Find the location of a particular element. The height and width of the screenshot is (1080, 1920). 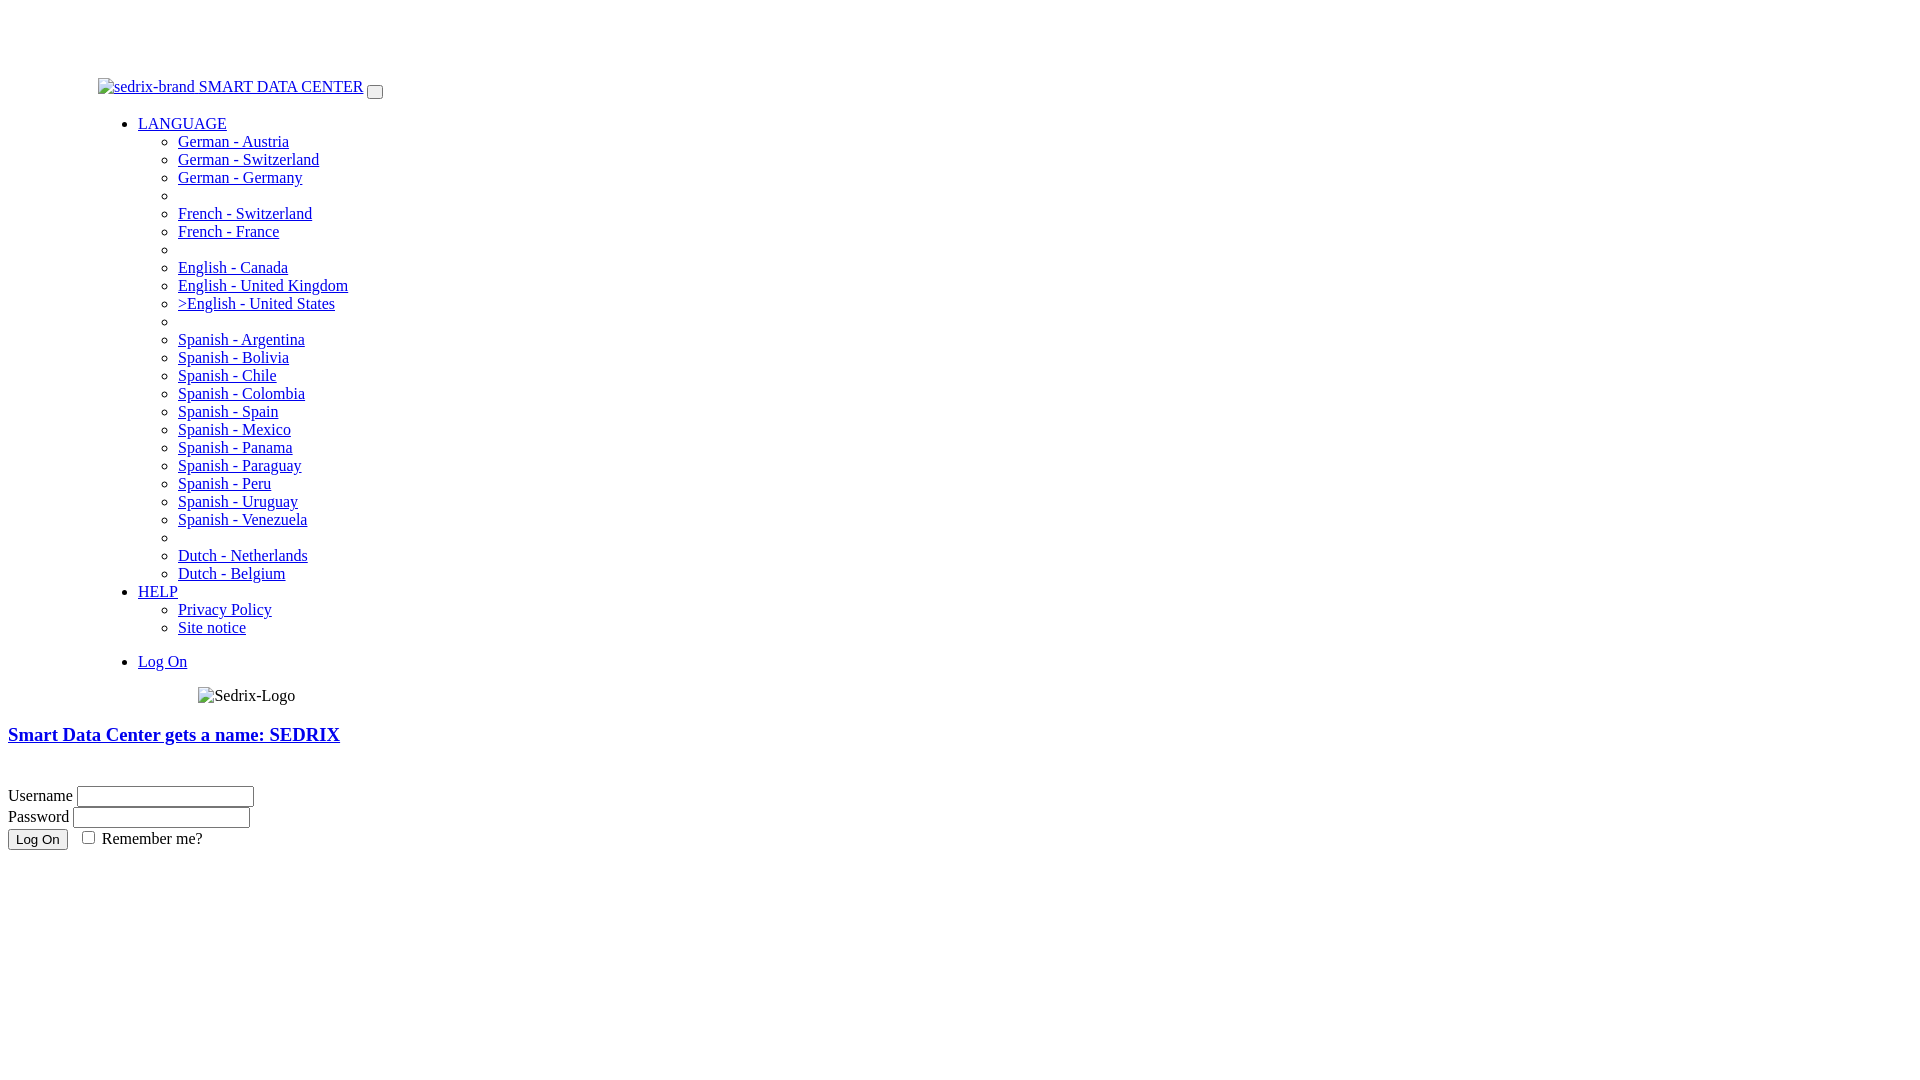

Spanish - Uruguay is located at coordinates (238, 502).